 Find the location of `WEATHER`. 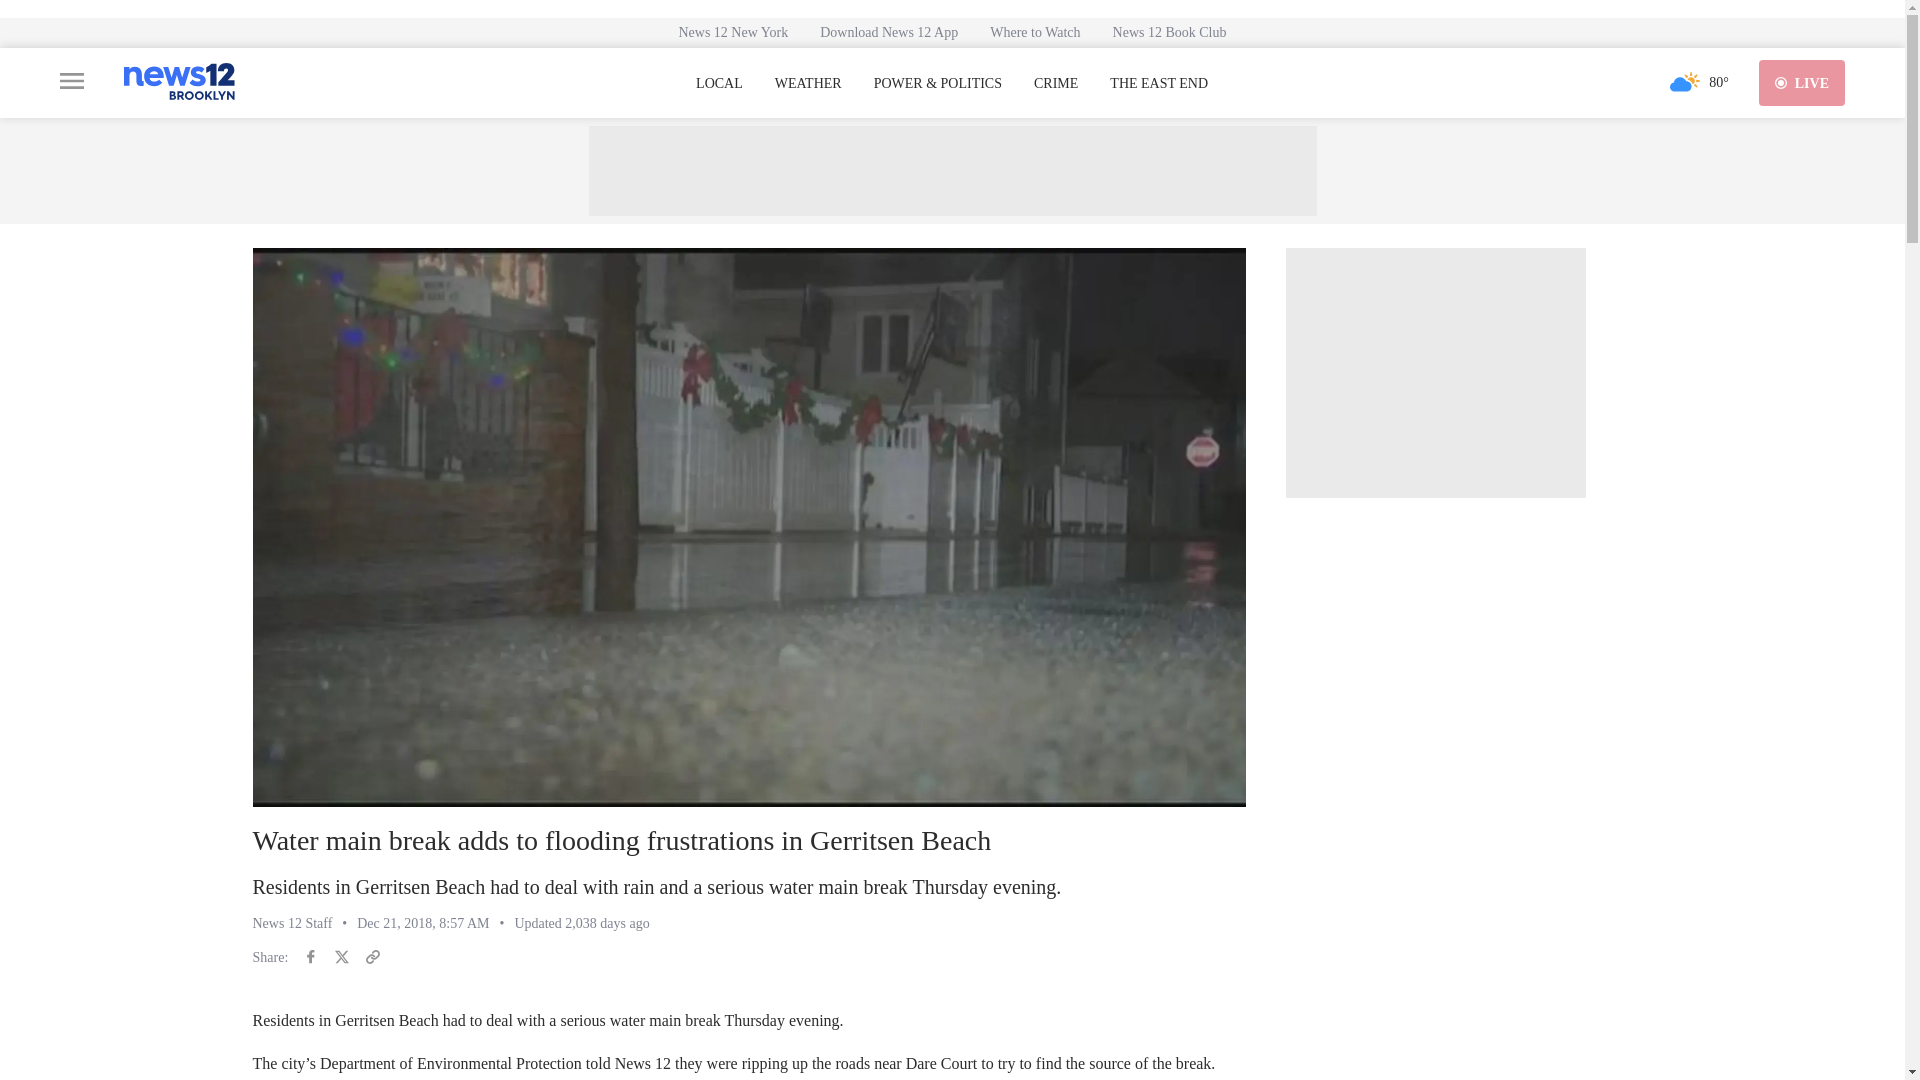

WEATHER is located at coordinates (808, 83).